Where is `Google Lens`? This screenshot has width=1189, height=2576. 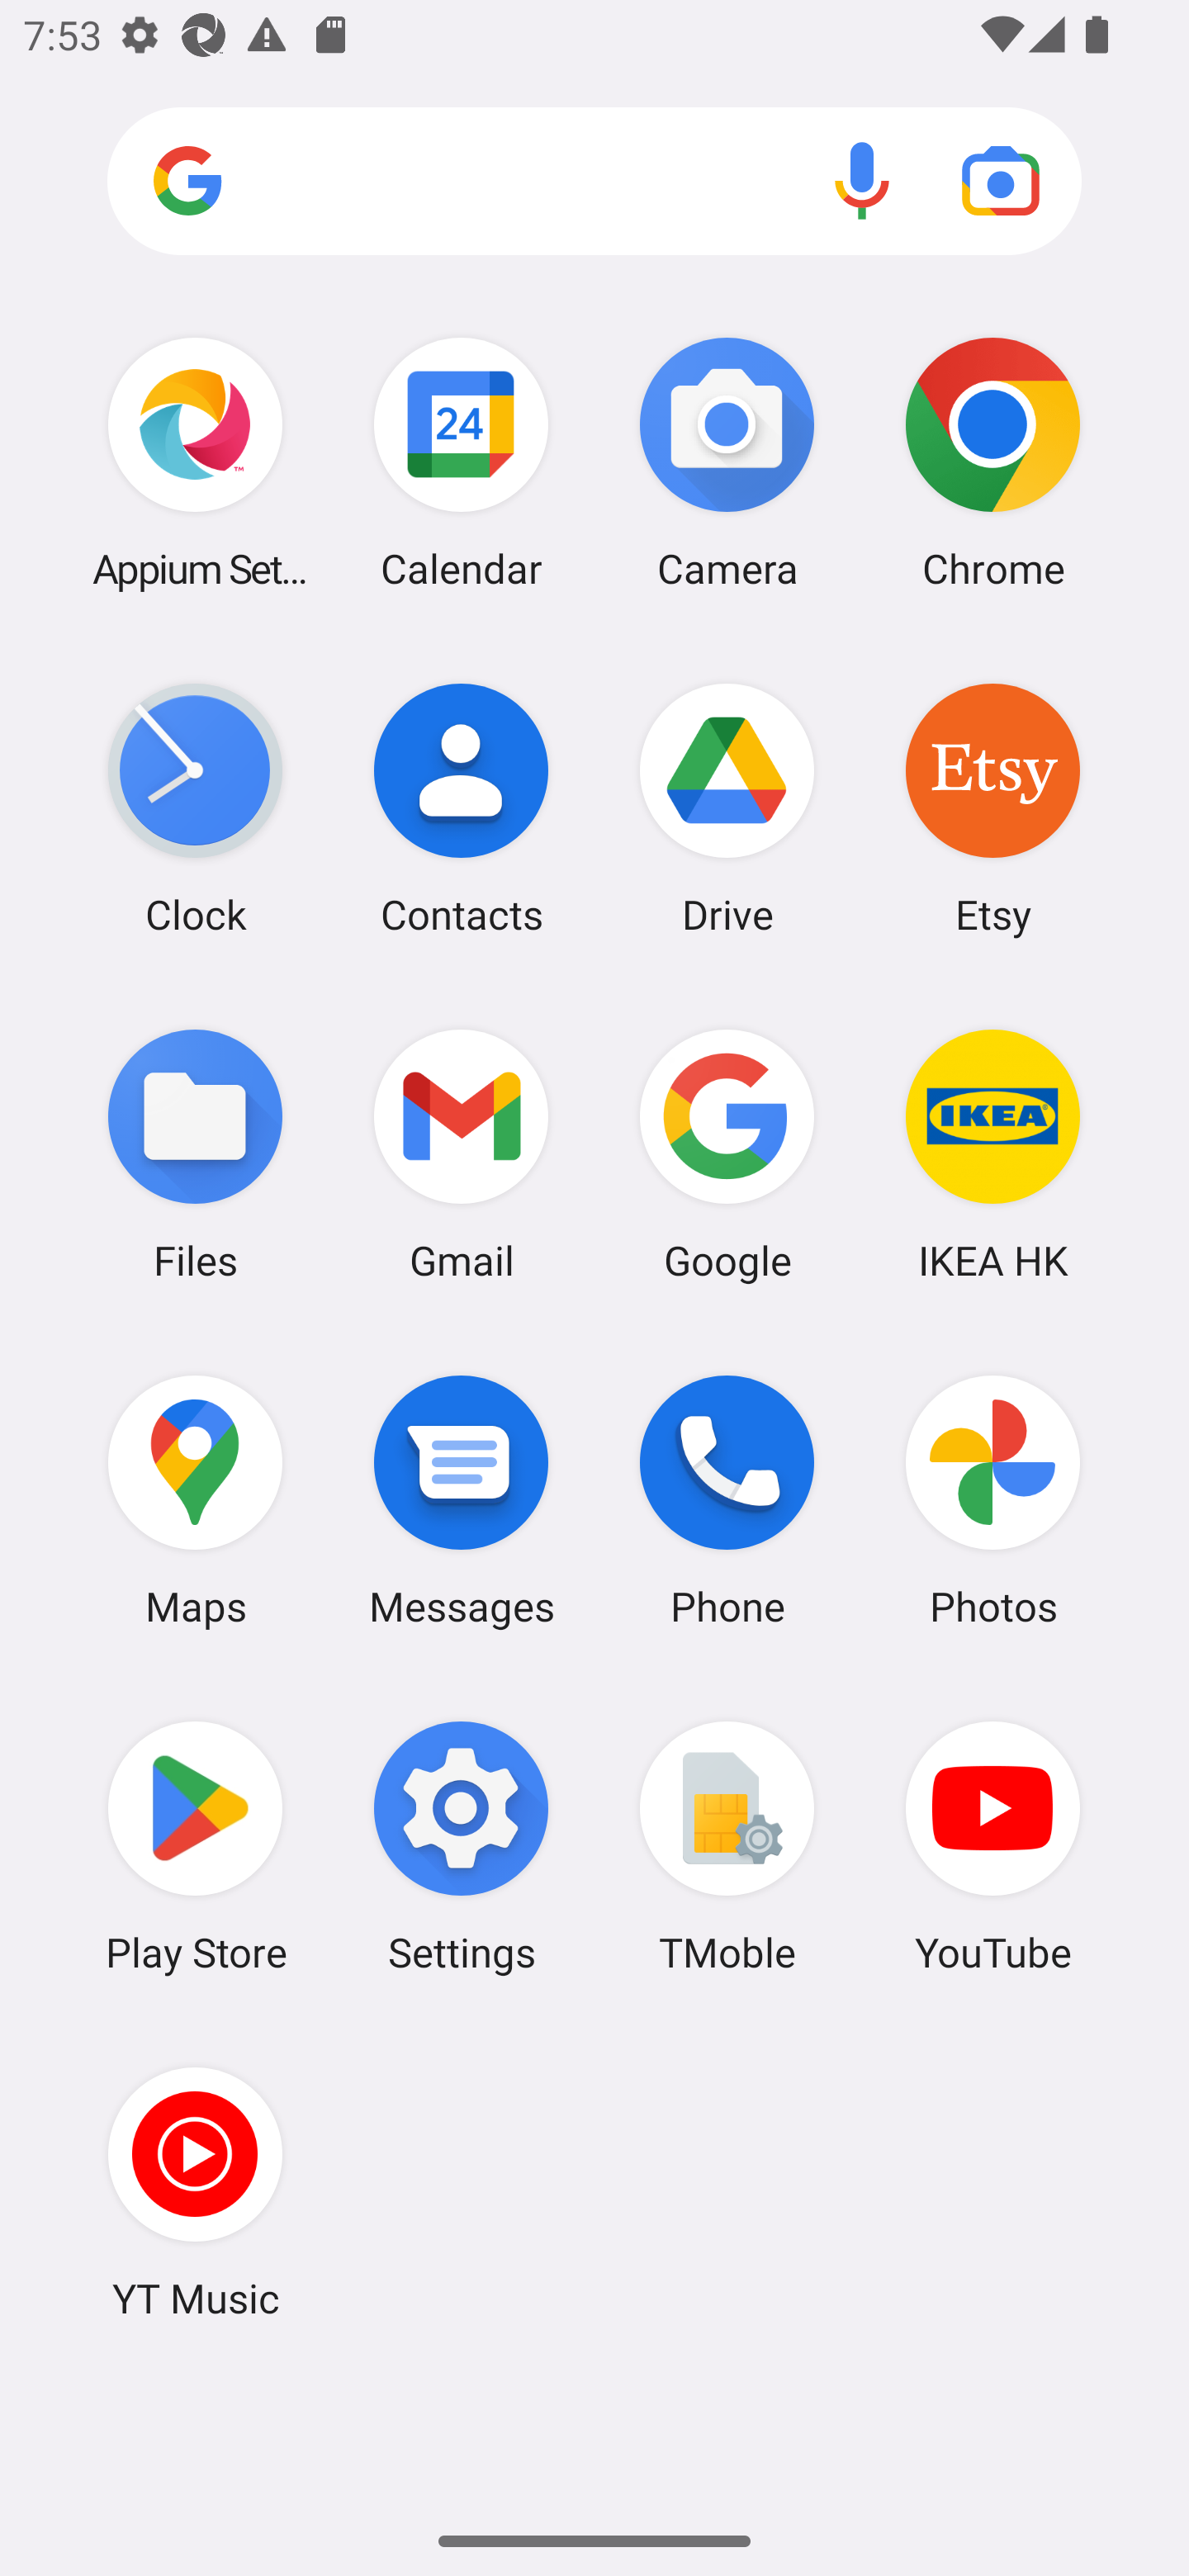
Google Lens is located at coordinates (1001, 180).